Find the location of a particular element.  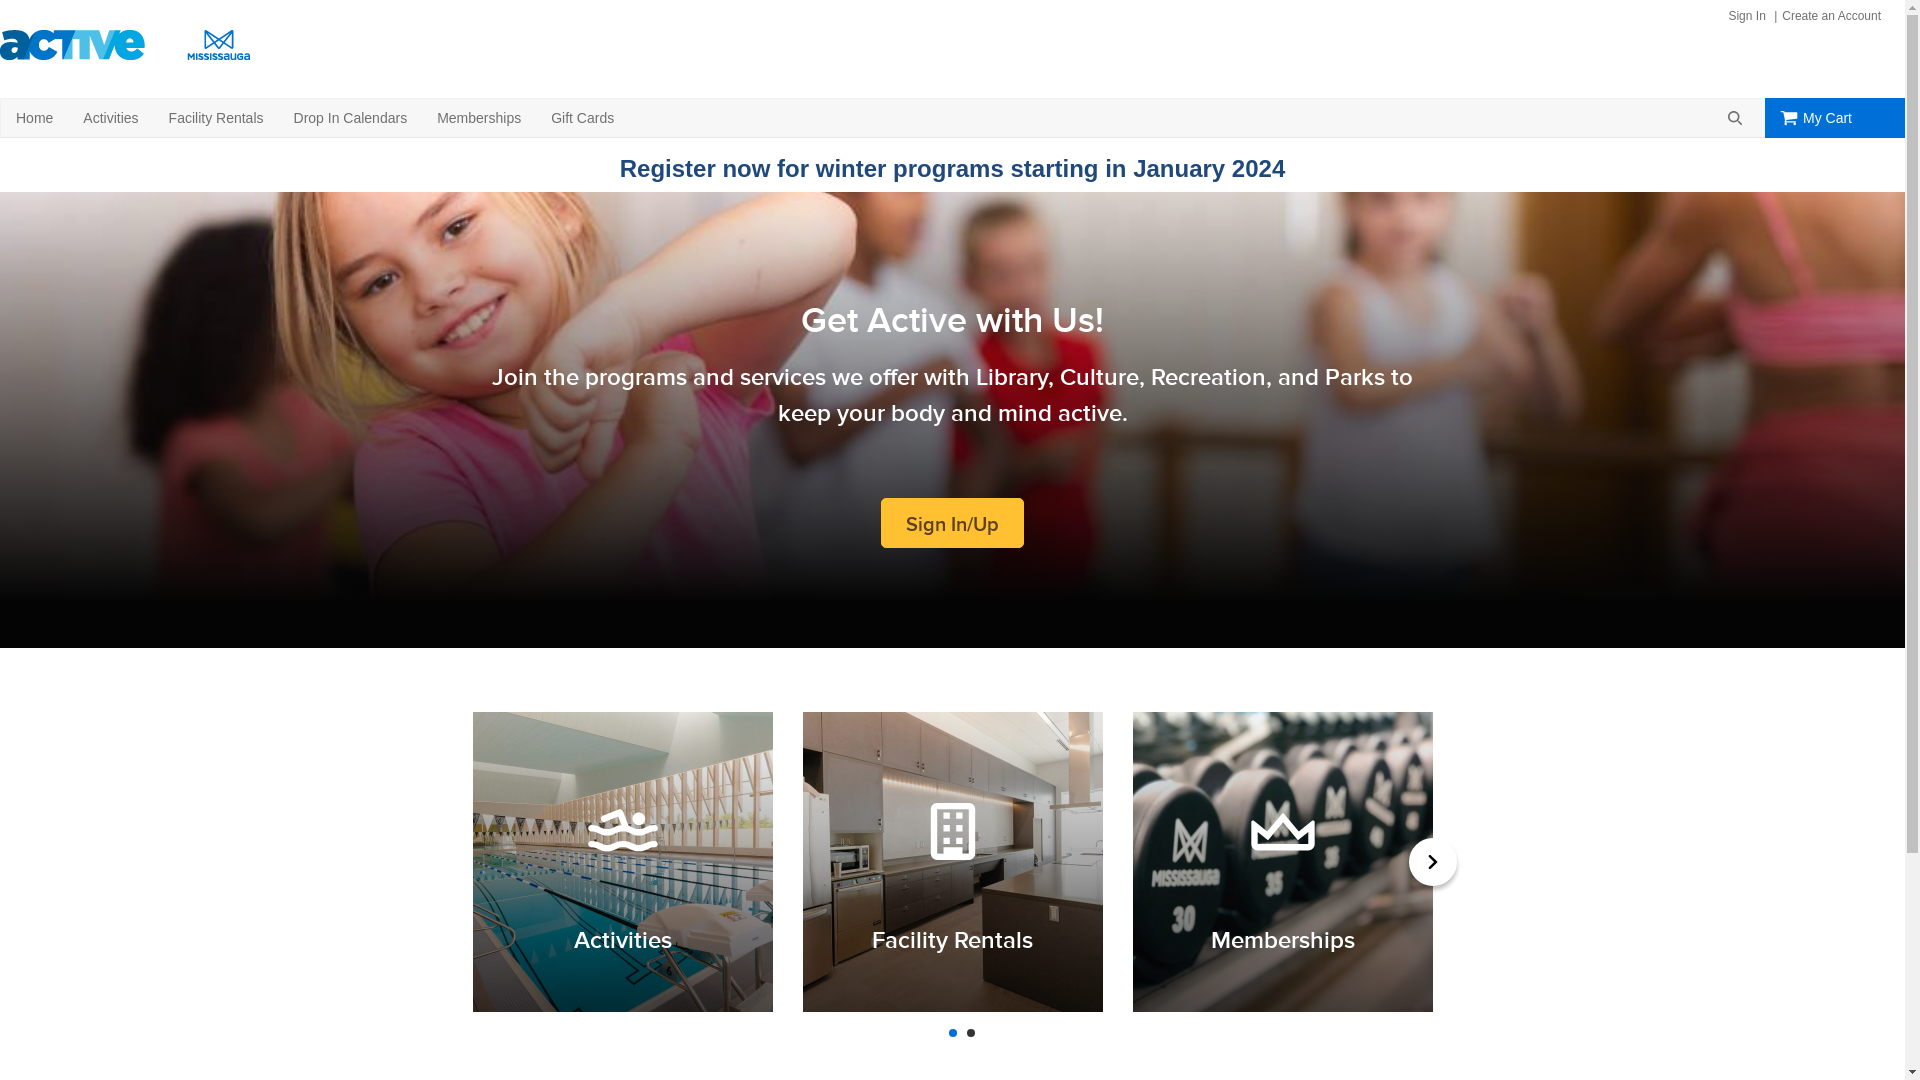

Sign In/Up is located at coordinates (952, 523).